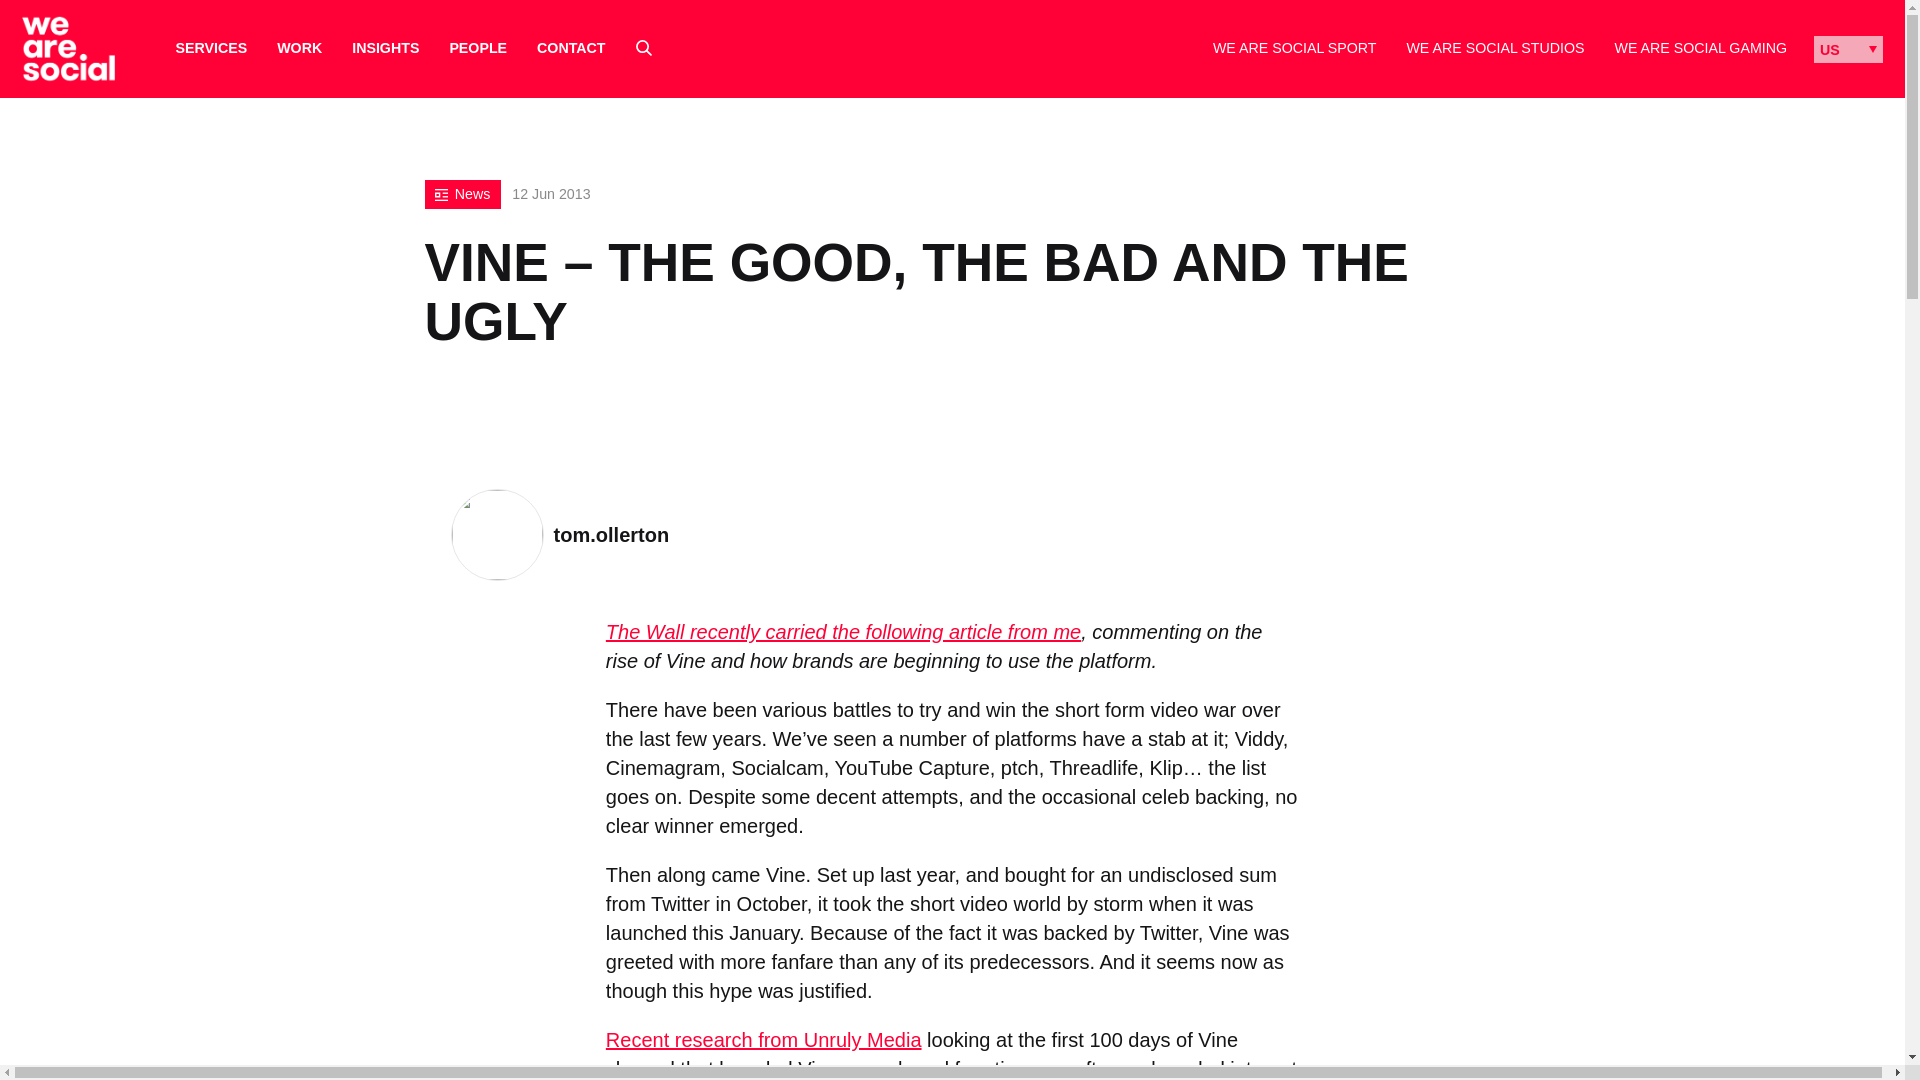 Image resolution: width=1920 pixels, height=1080 pixels. What do you see at coordinates (570, 48) in the screenshot?
I see `CONTACT` at bounding box center [570, 48].